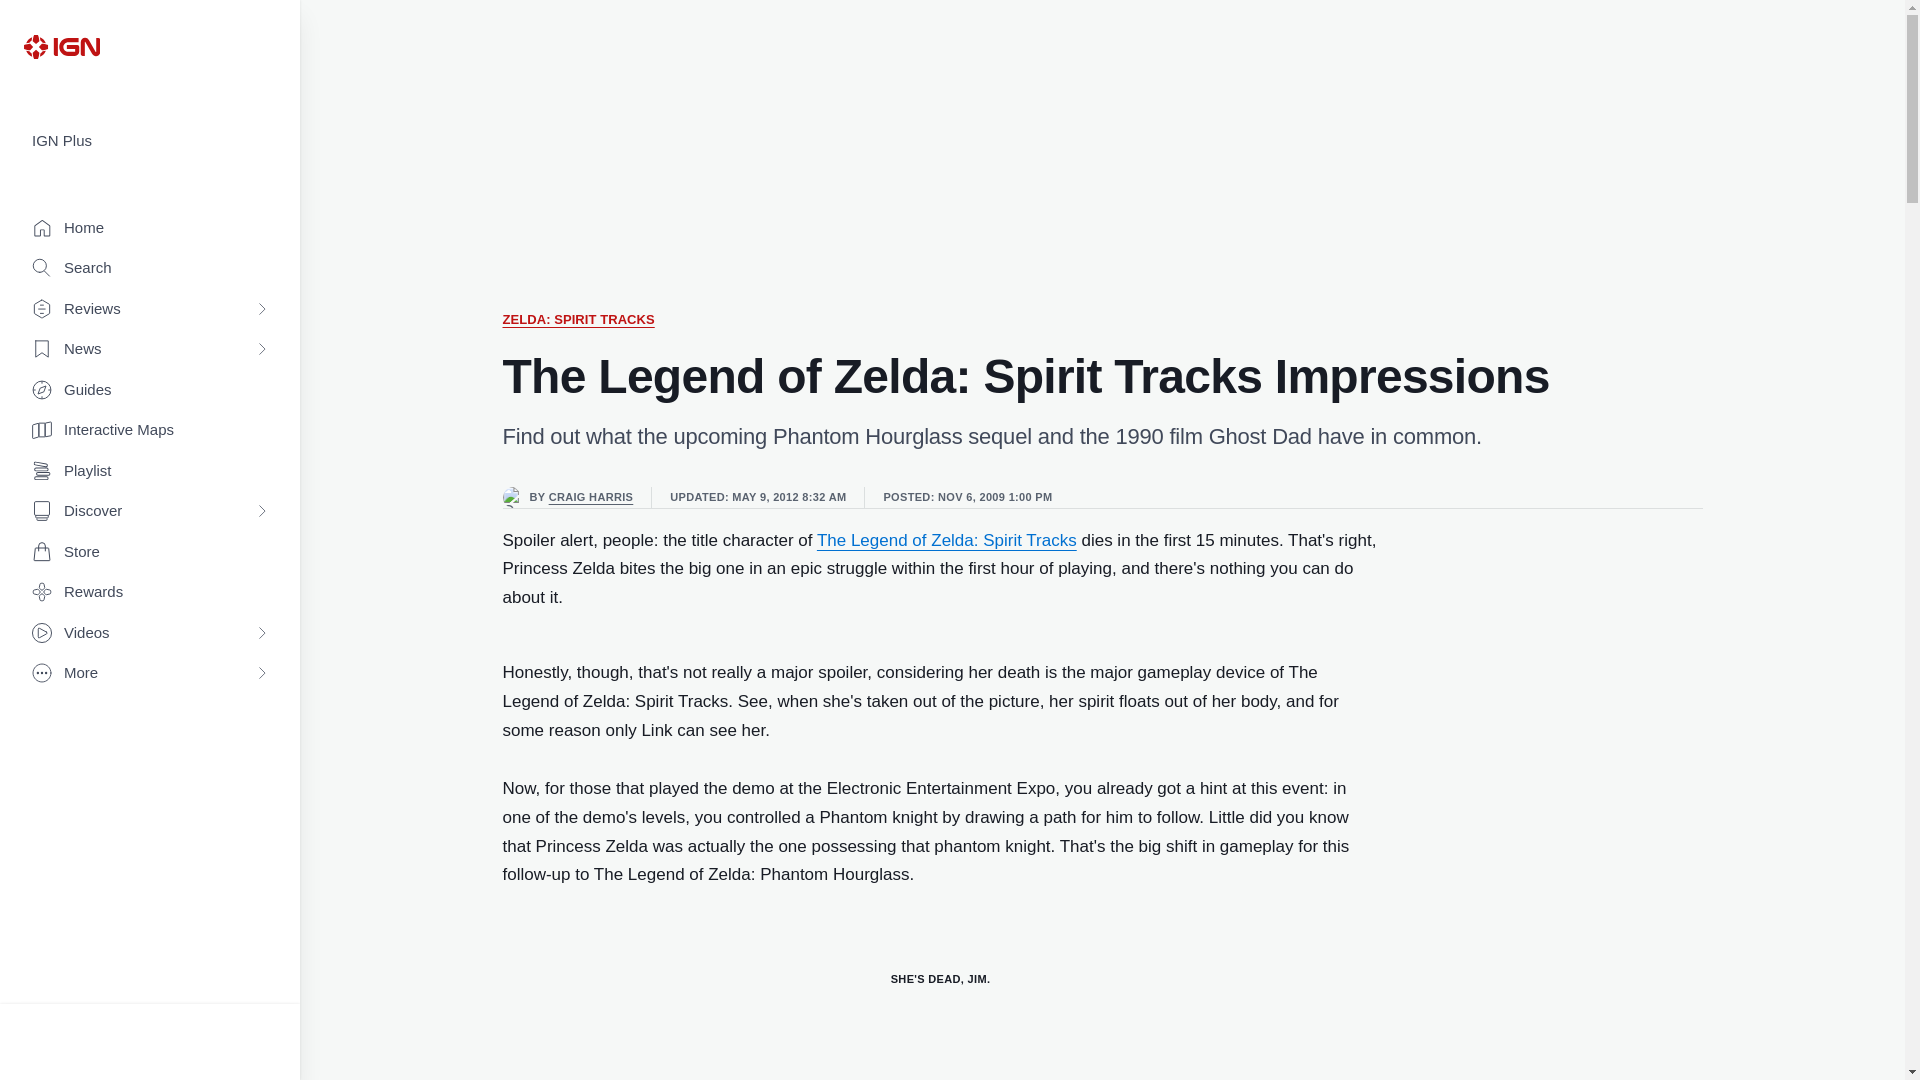 The image size is (1920, 1080). I want to click on IGN, so click(61, 46).